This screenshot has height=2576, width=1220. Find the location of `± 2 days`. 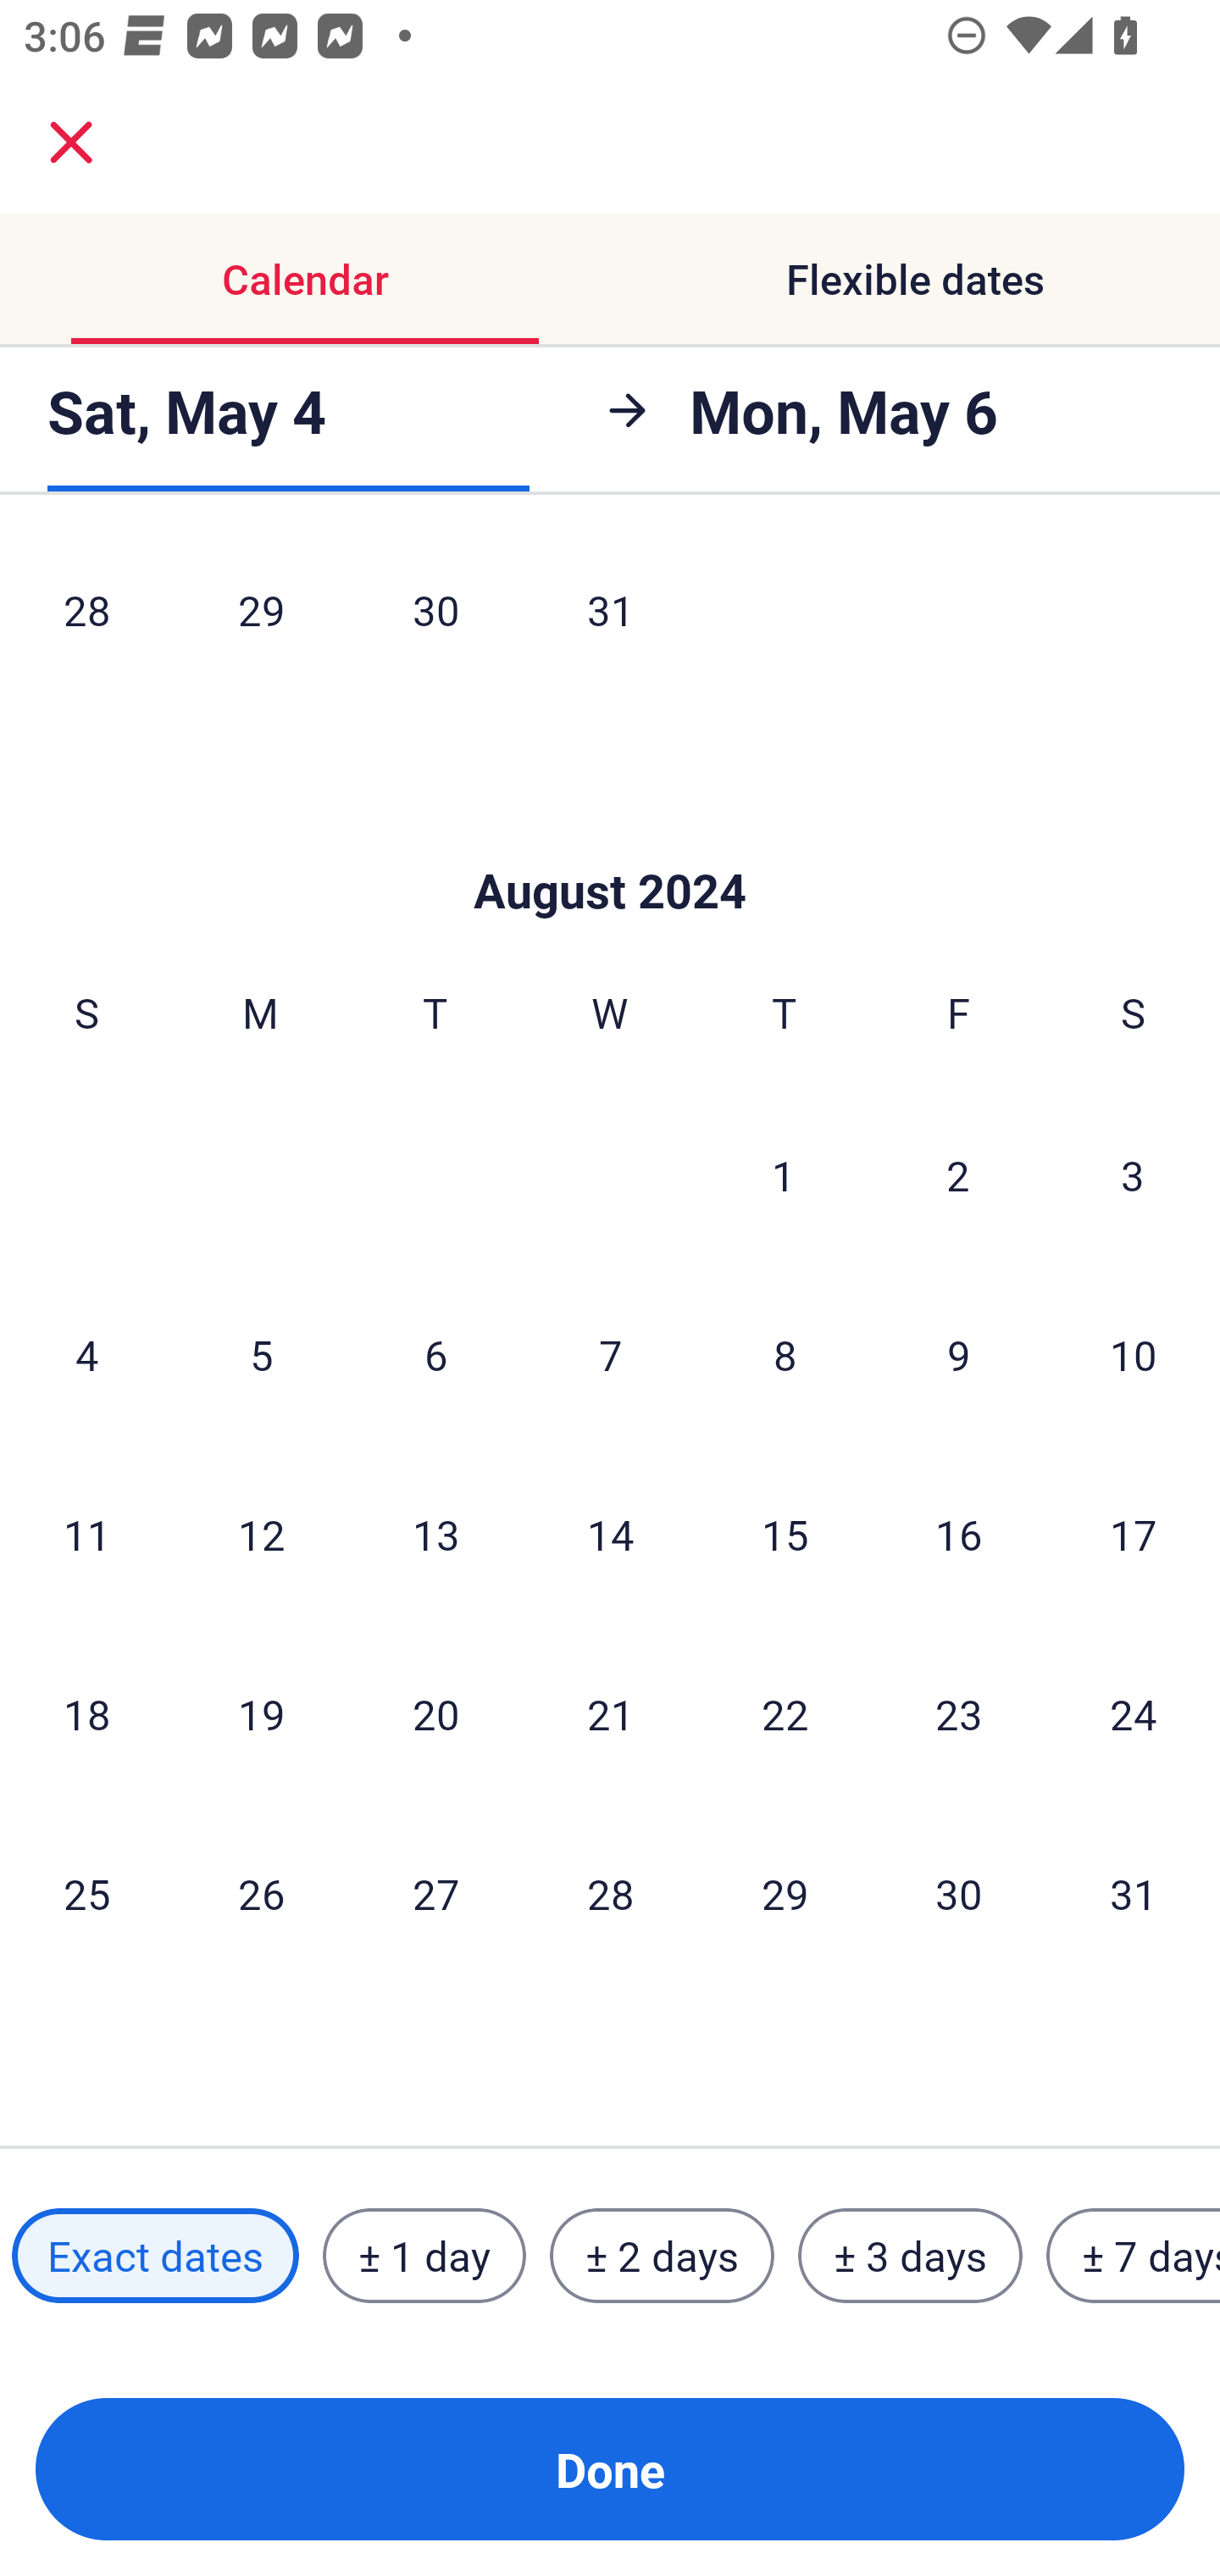

± 2 days is located at coordinates (663, 2255).